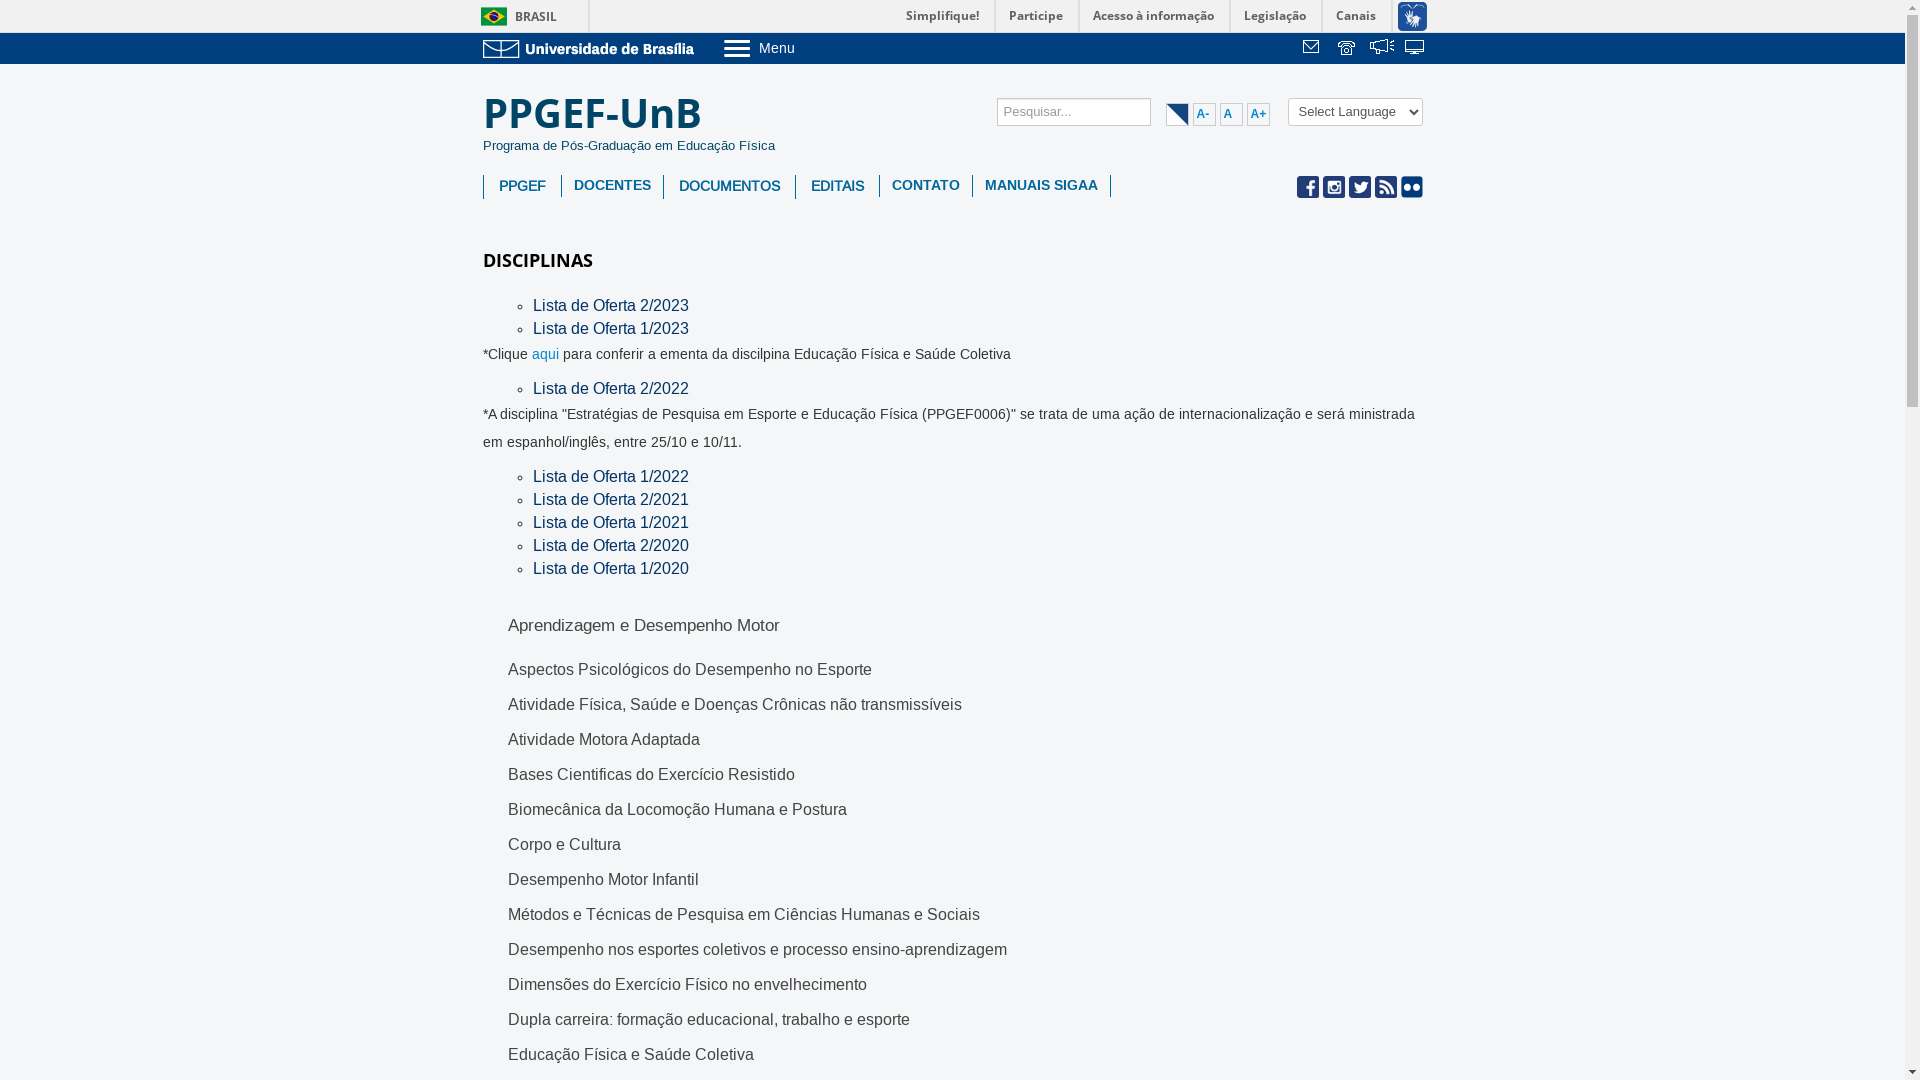 The image size is (1920, 1080). What do you see at coordinates (1348, 49) in the screenshot?
I see `Telefones da UnB` at bounding box center [1348, 49].